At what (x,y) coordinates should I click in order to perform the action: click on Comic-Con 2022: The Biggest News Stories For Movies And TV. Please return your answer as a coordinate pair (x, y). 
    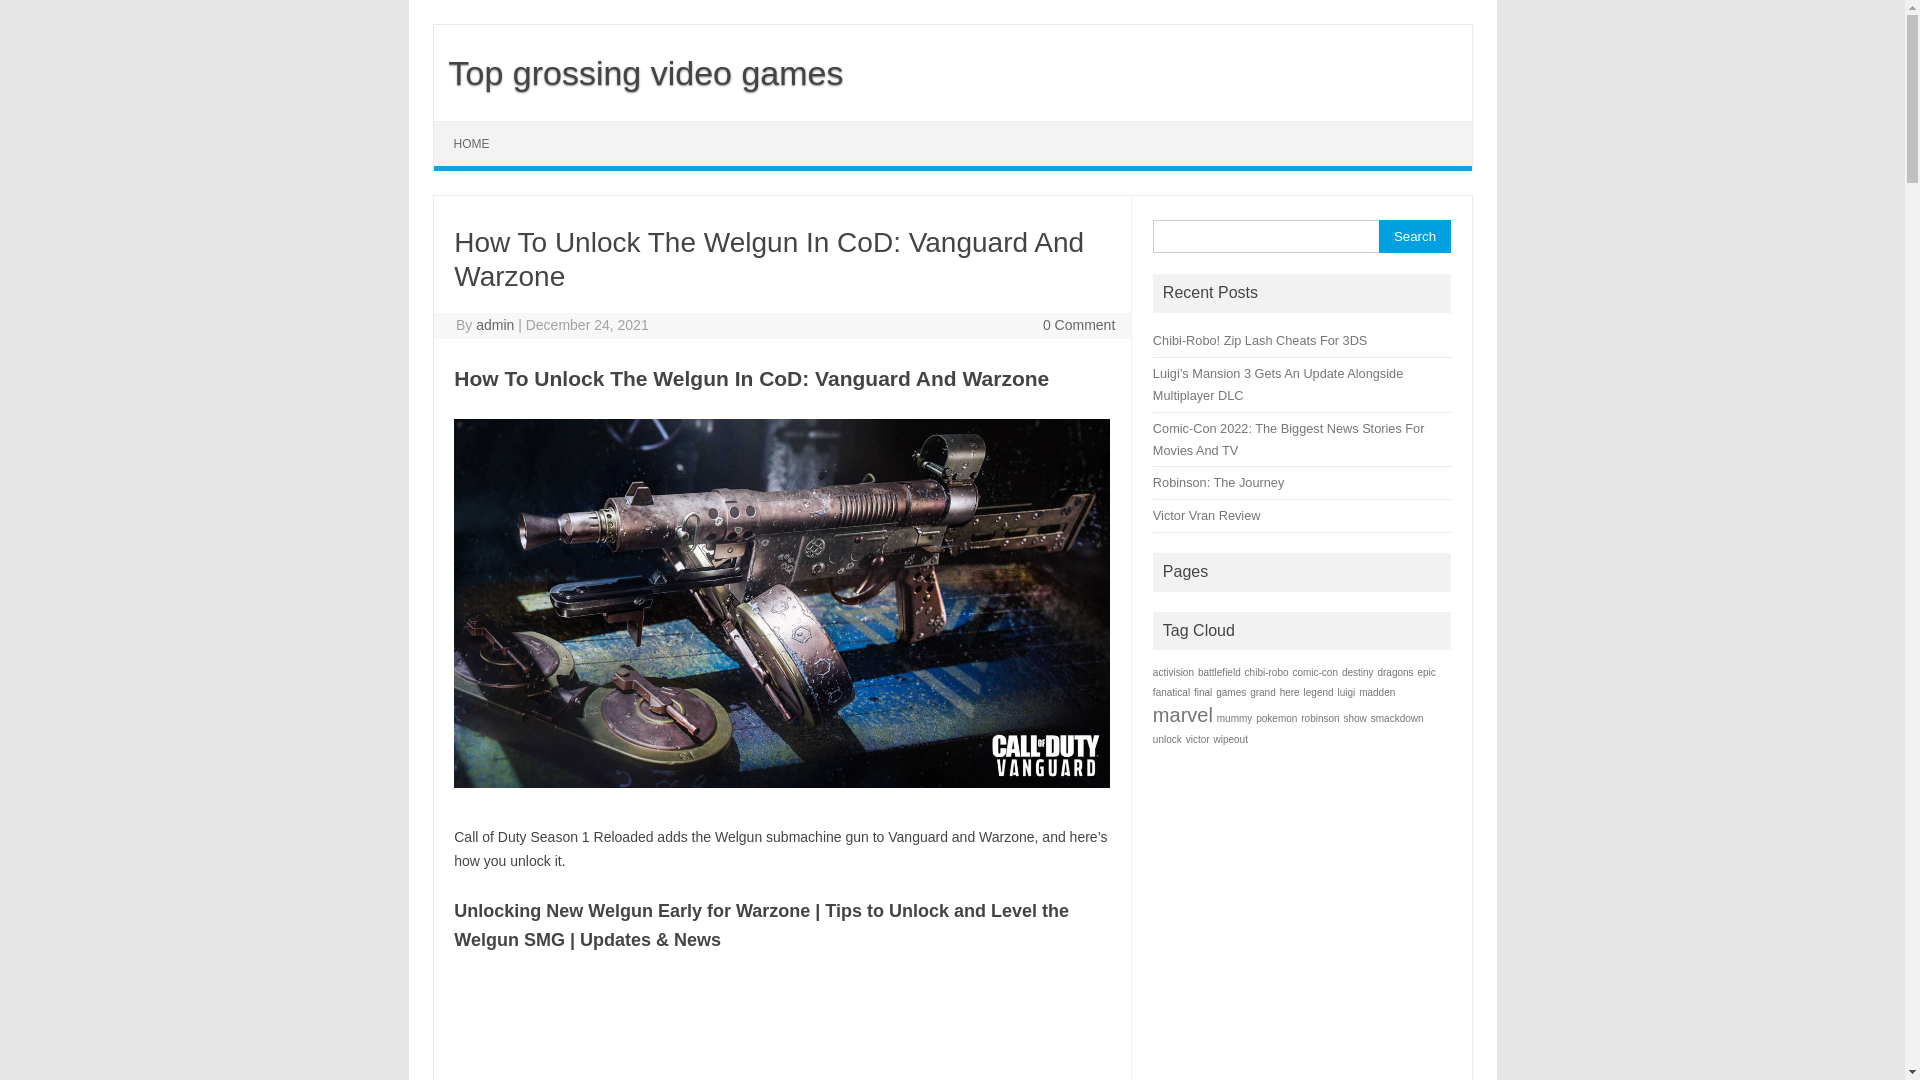
    Looking at the image, I should click on (1289, 440).